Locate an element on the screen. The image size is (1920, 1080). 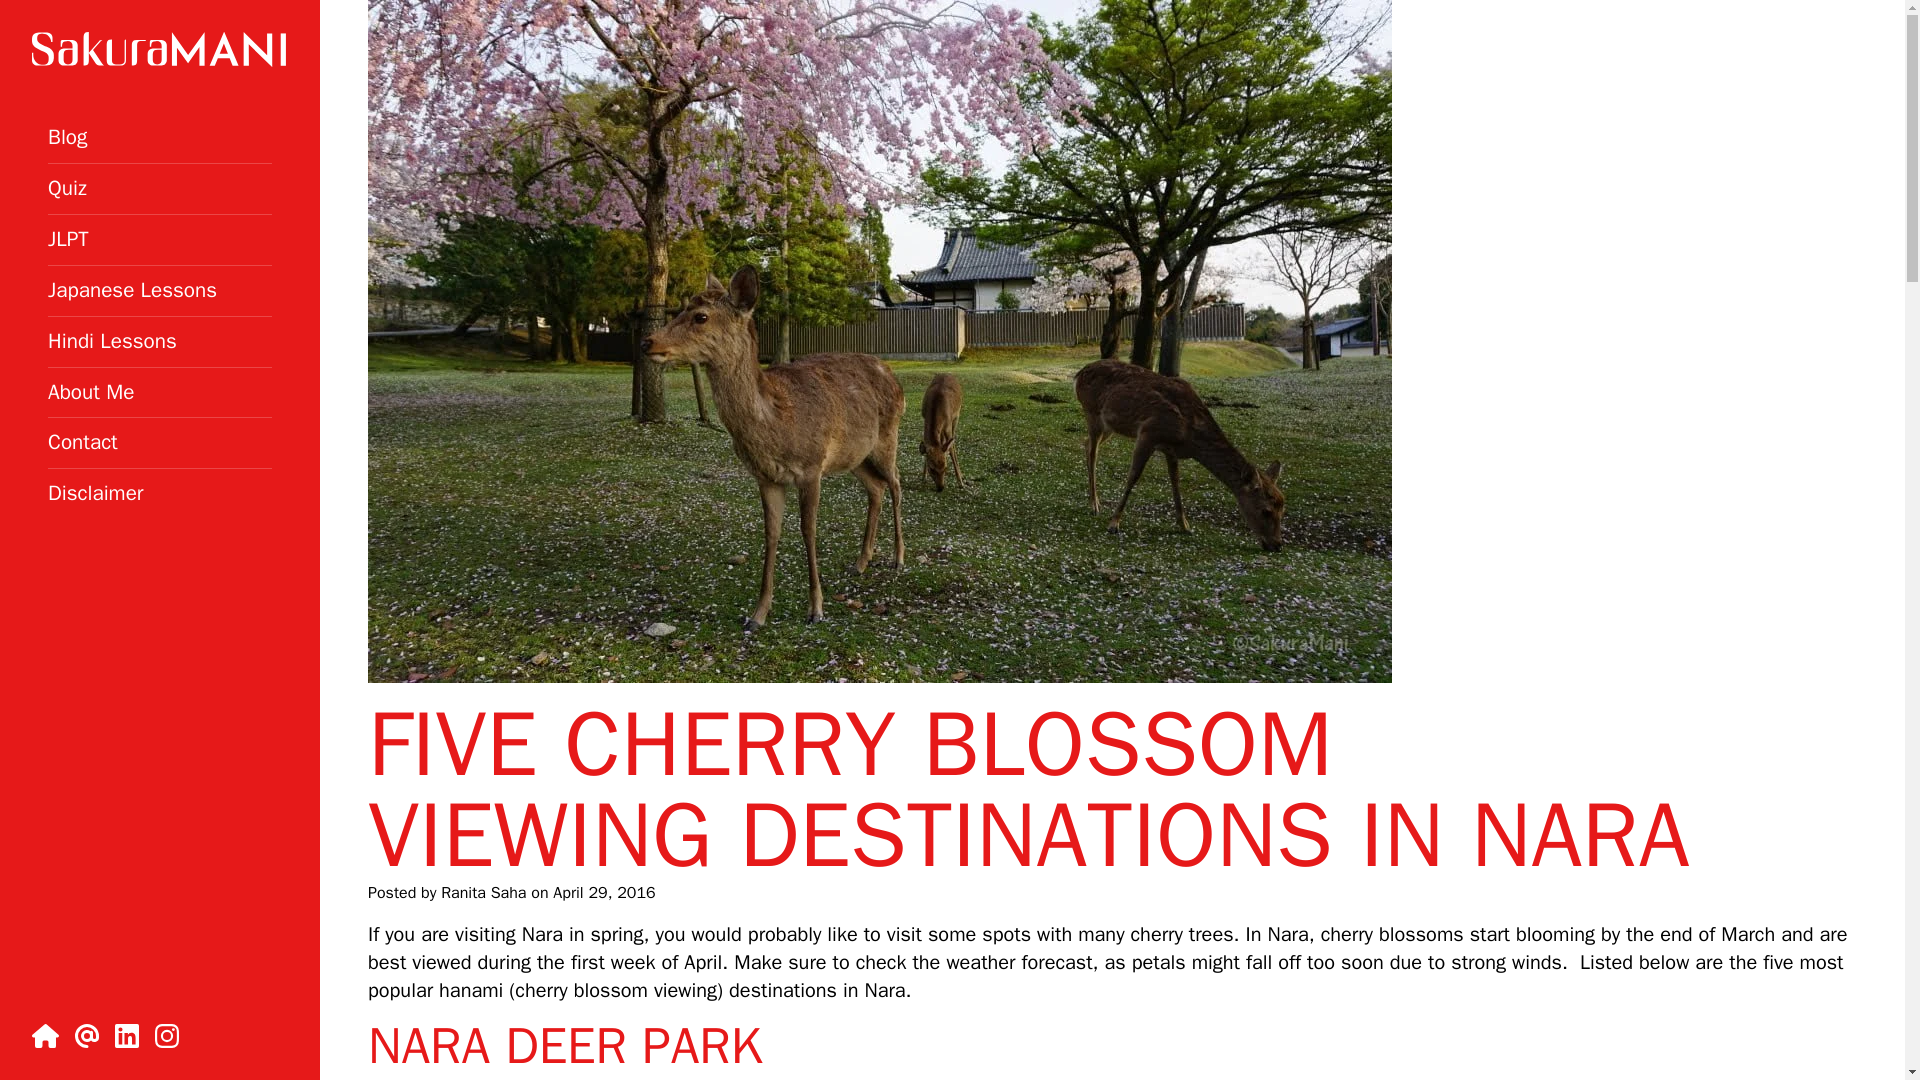
Japanese Lessons is located at coordinates (132, 290).